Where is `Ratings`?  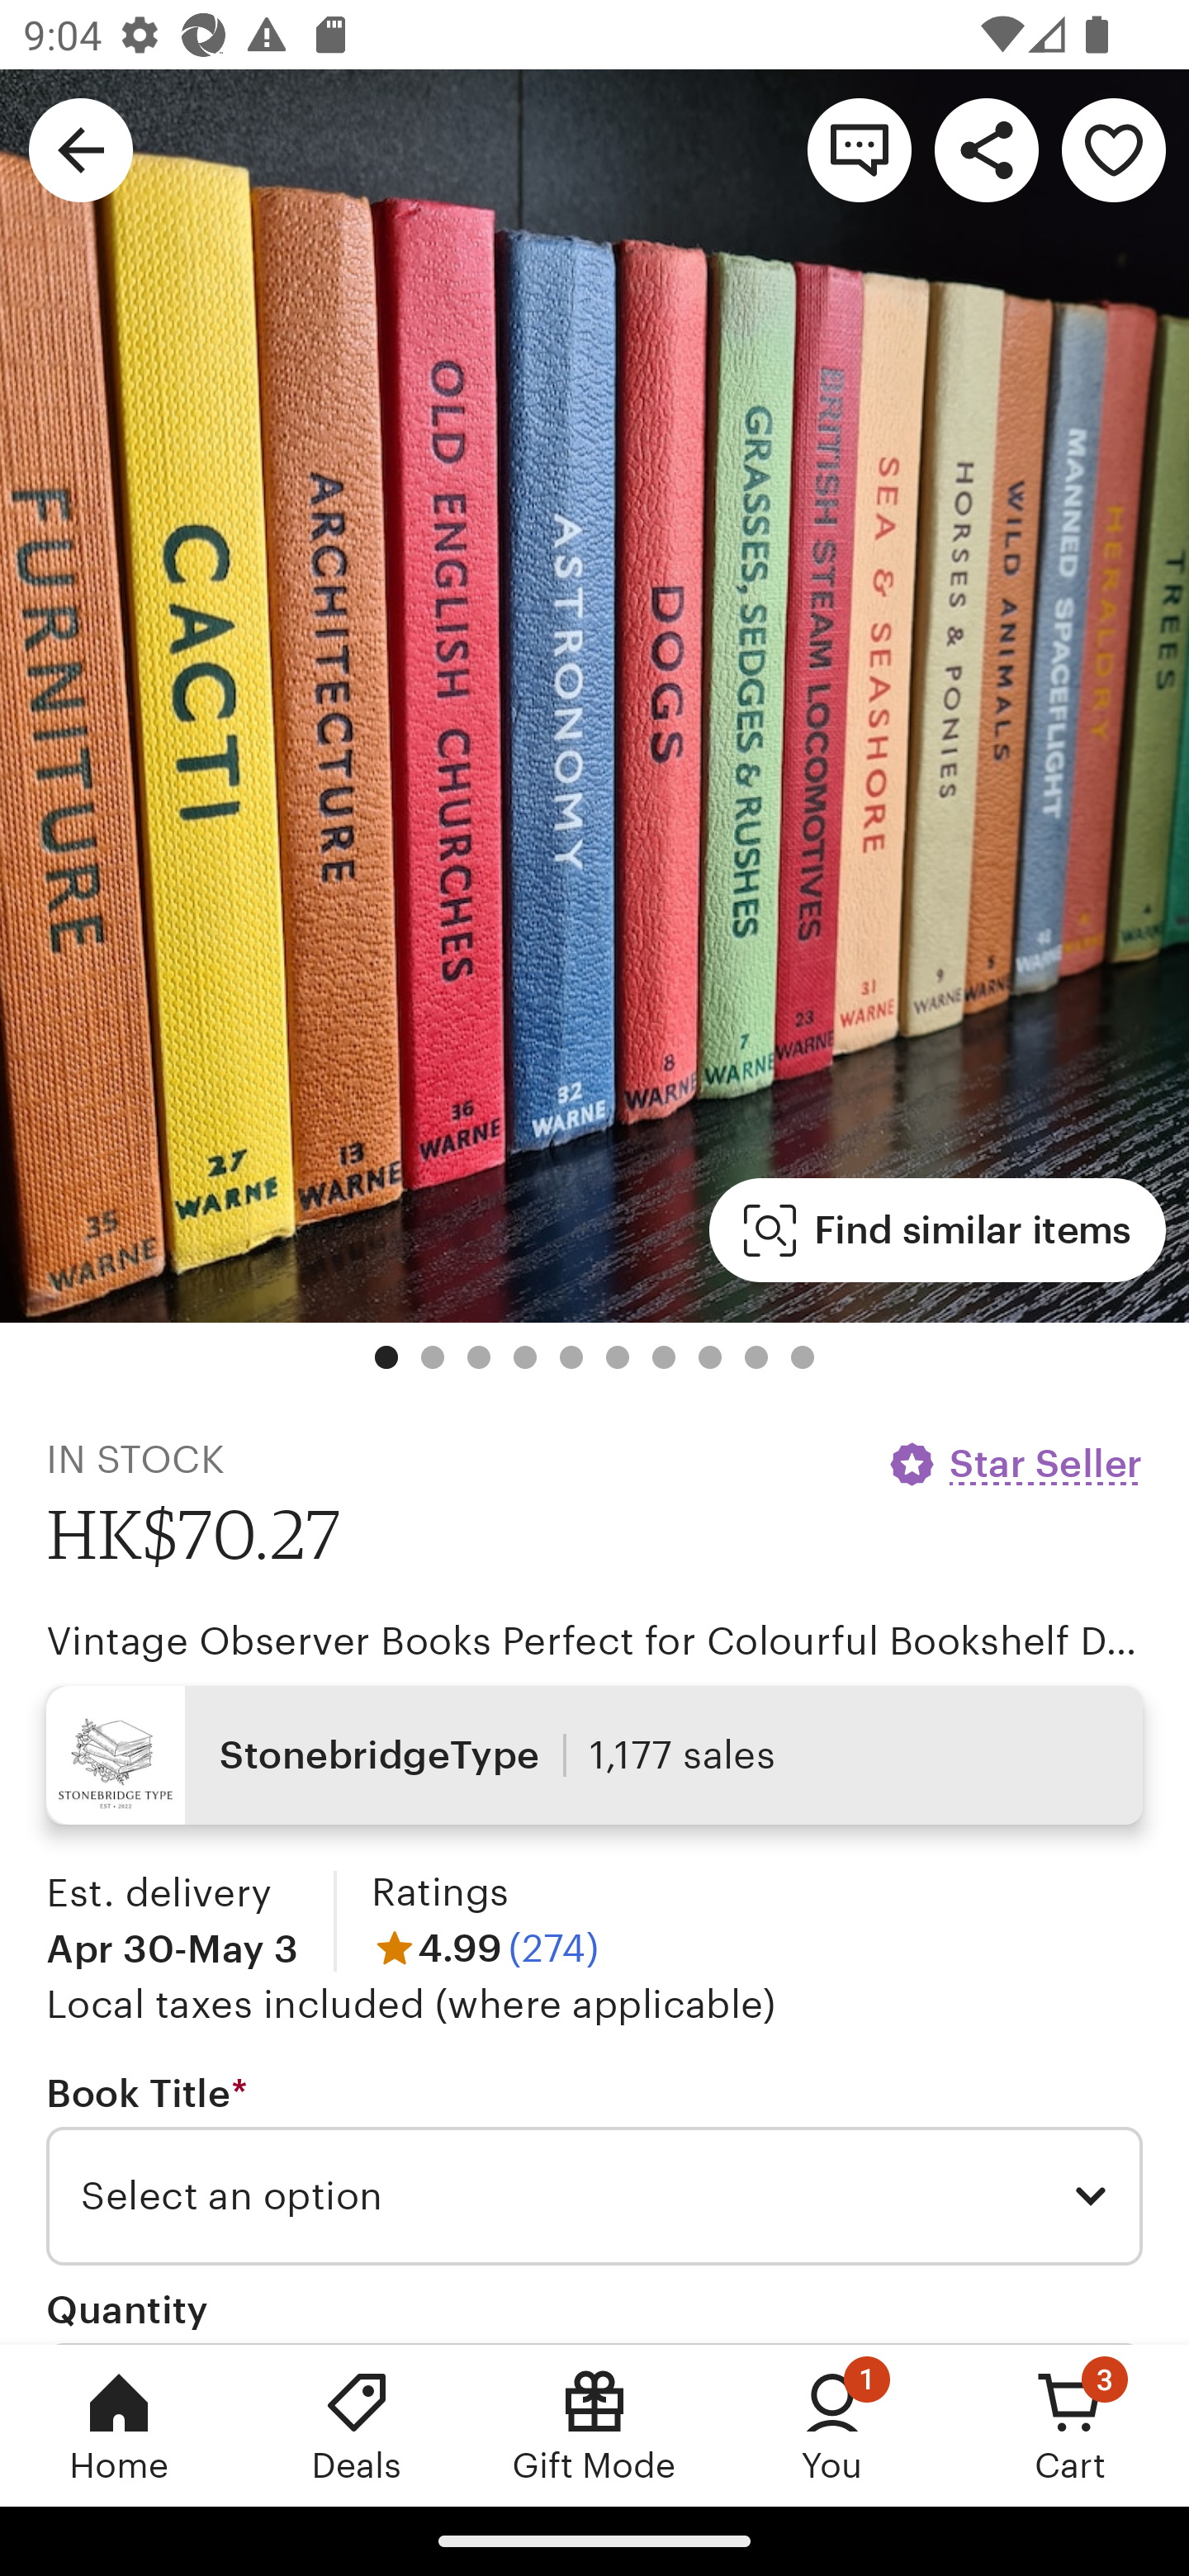
Ratings is located at coordinates (439, 1892).